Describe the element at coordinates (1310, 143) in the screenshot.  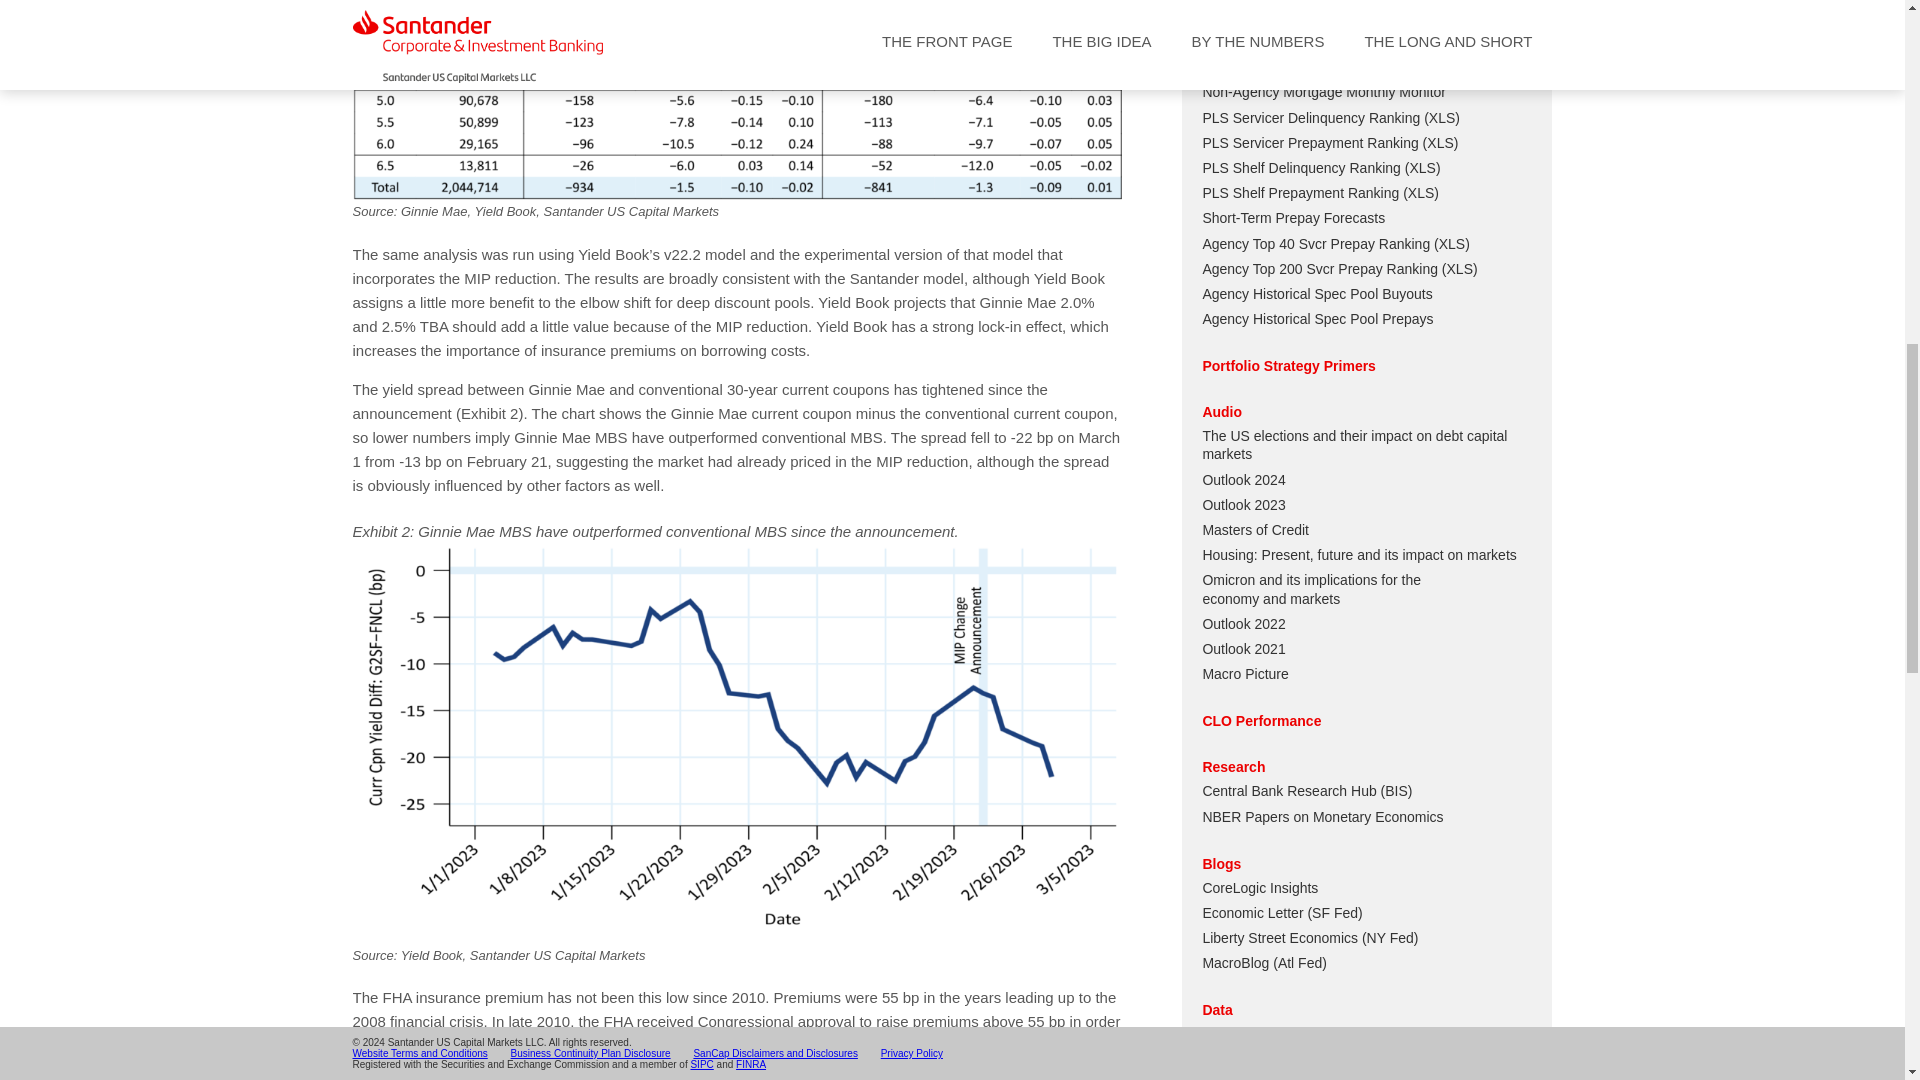
I see `PLS Servicer Prepayment Ranking` at that location.